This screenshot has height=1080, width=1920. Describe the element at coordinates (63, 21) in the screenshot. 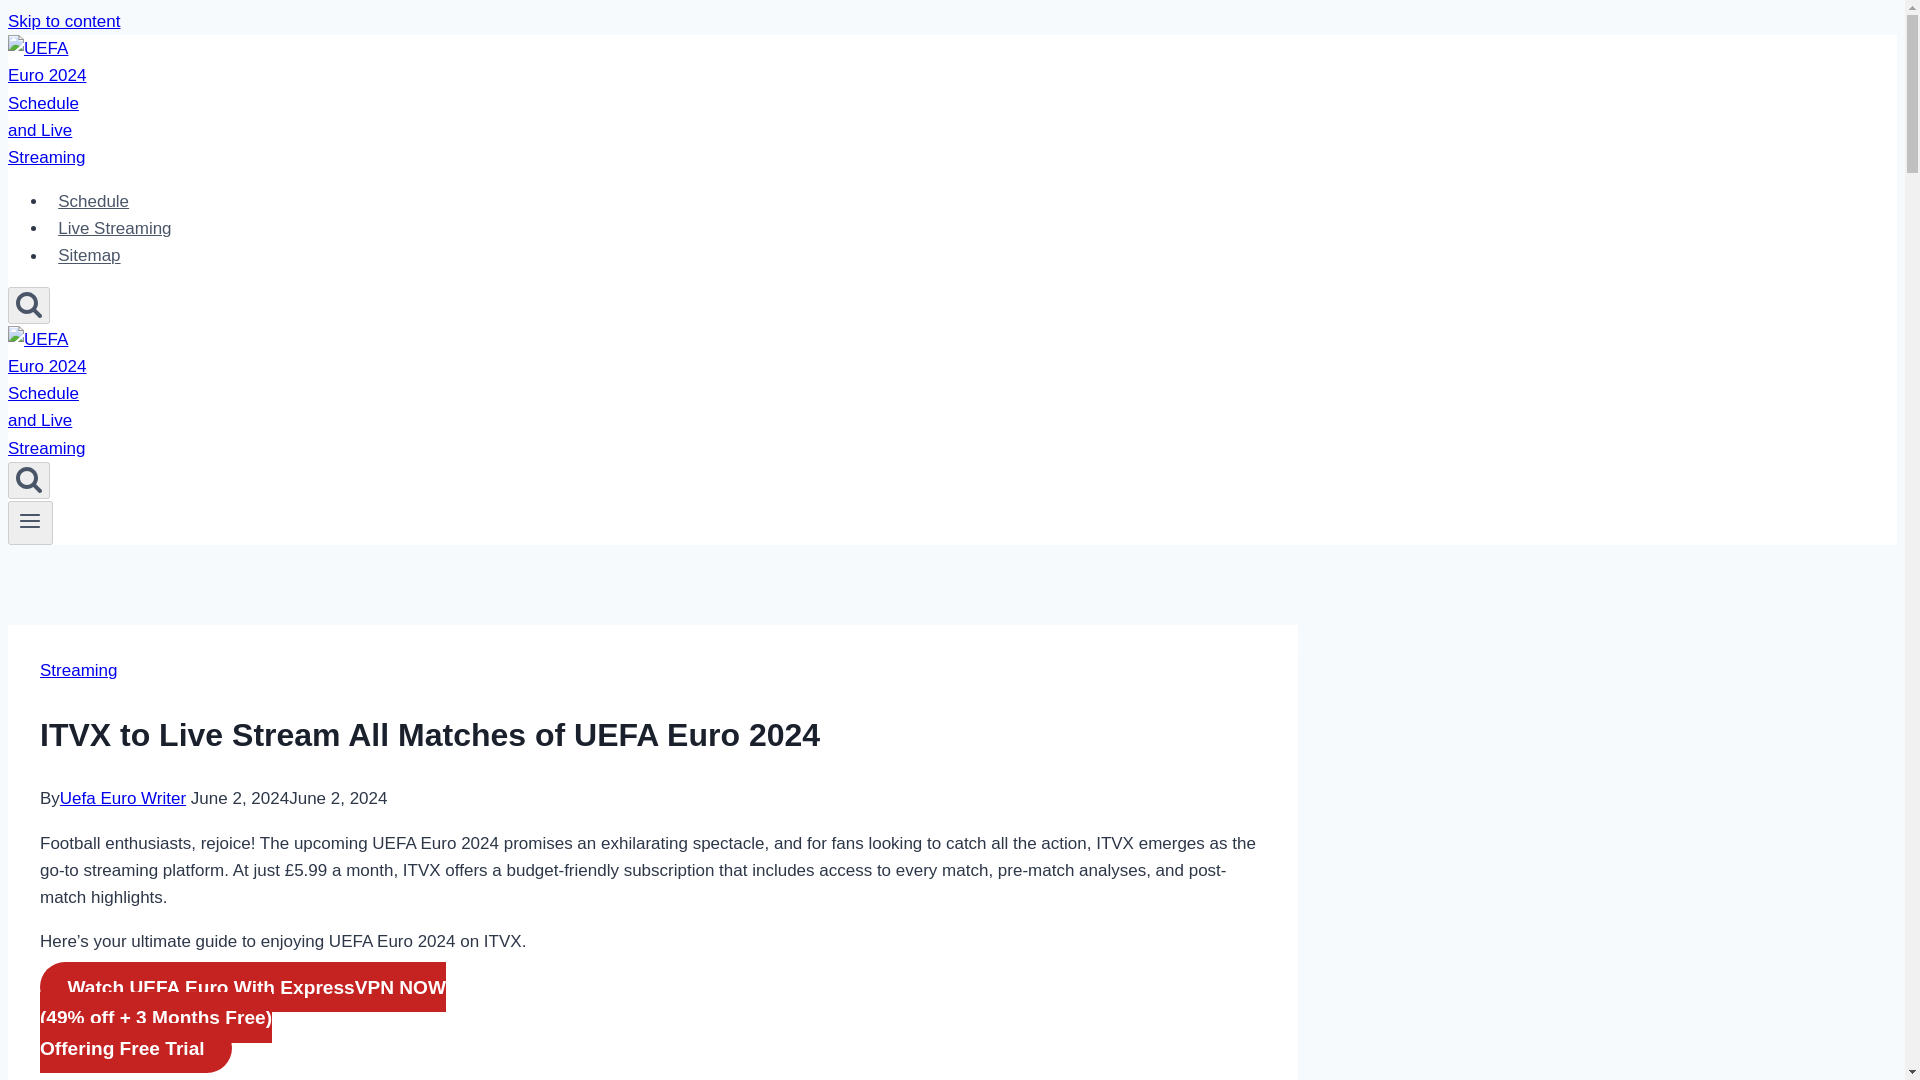

I see `Skip to content` at that location.